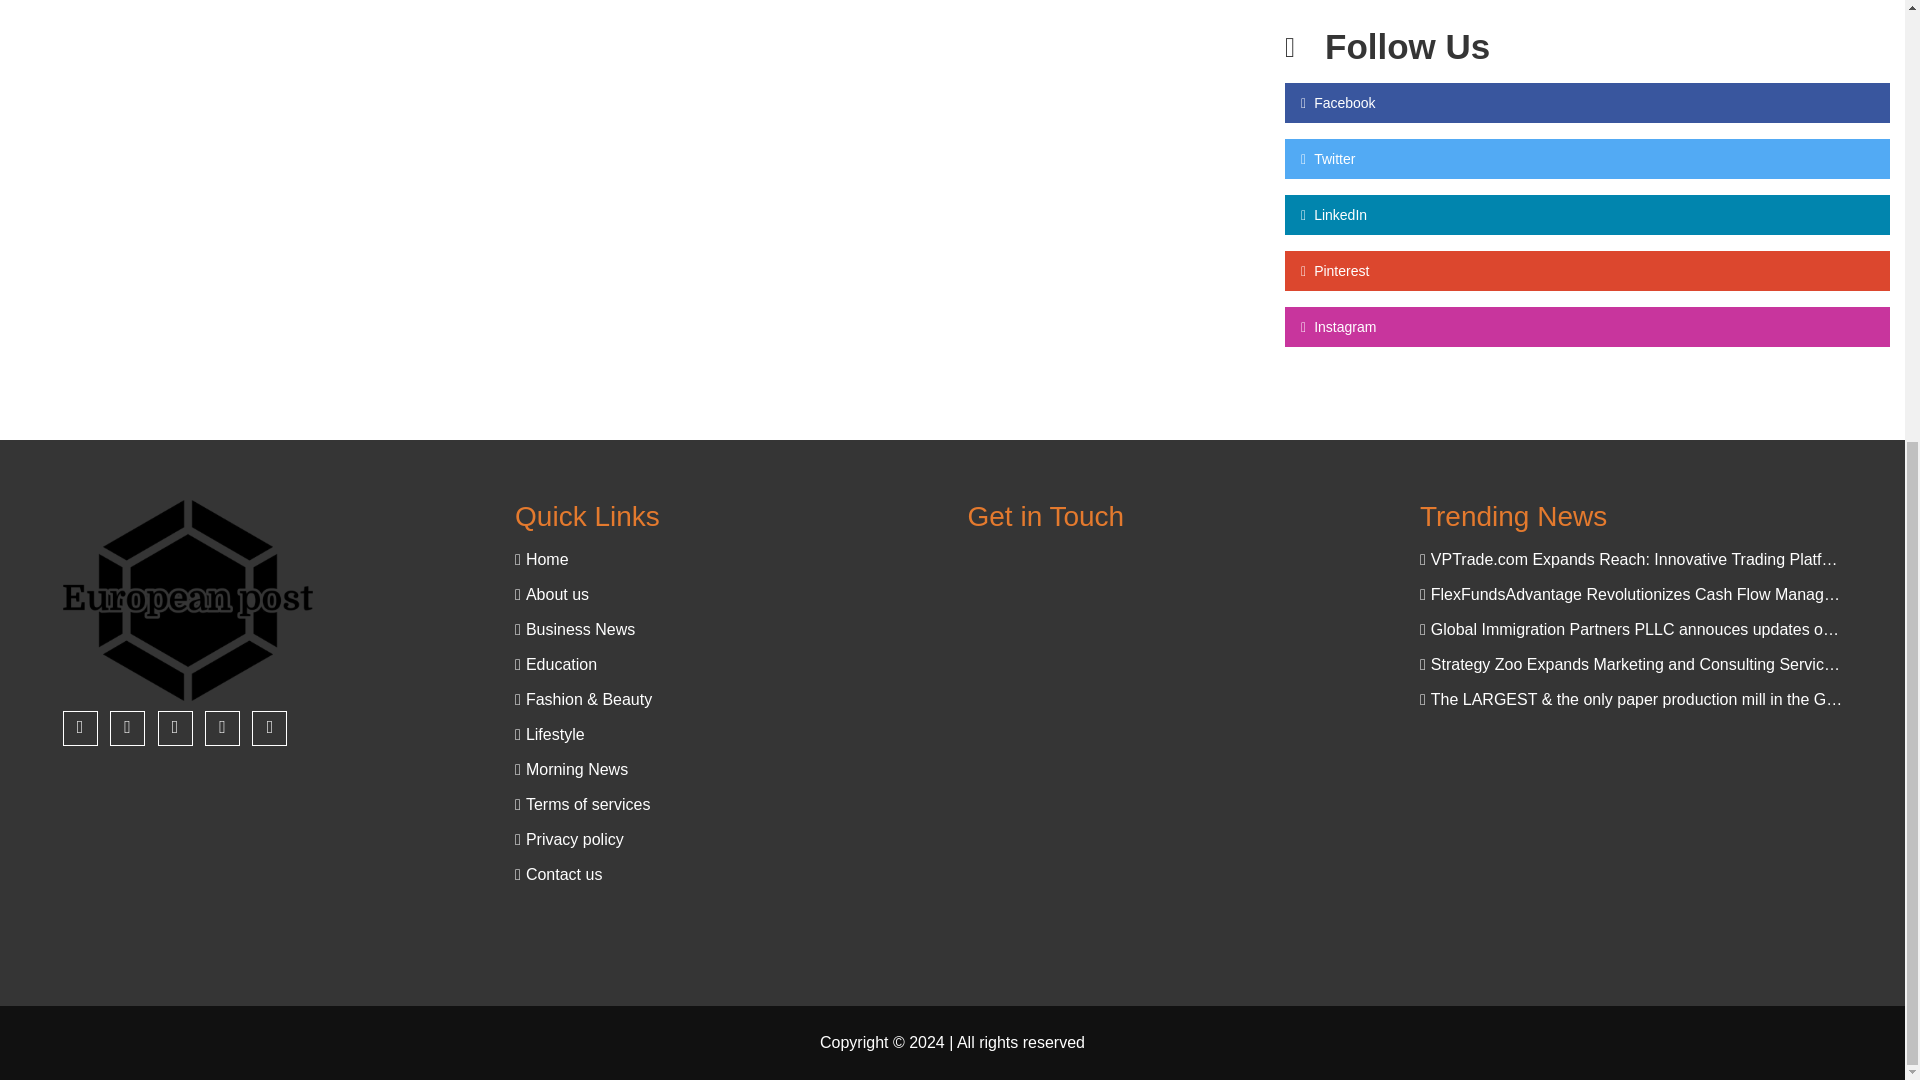  Describe the element at coordinates (1586, 326) in the screenshot. I see `Instagram` at that location.